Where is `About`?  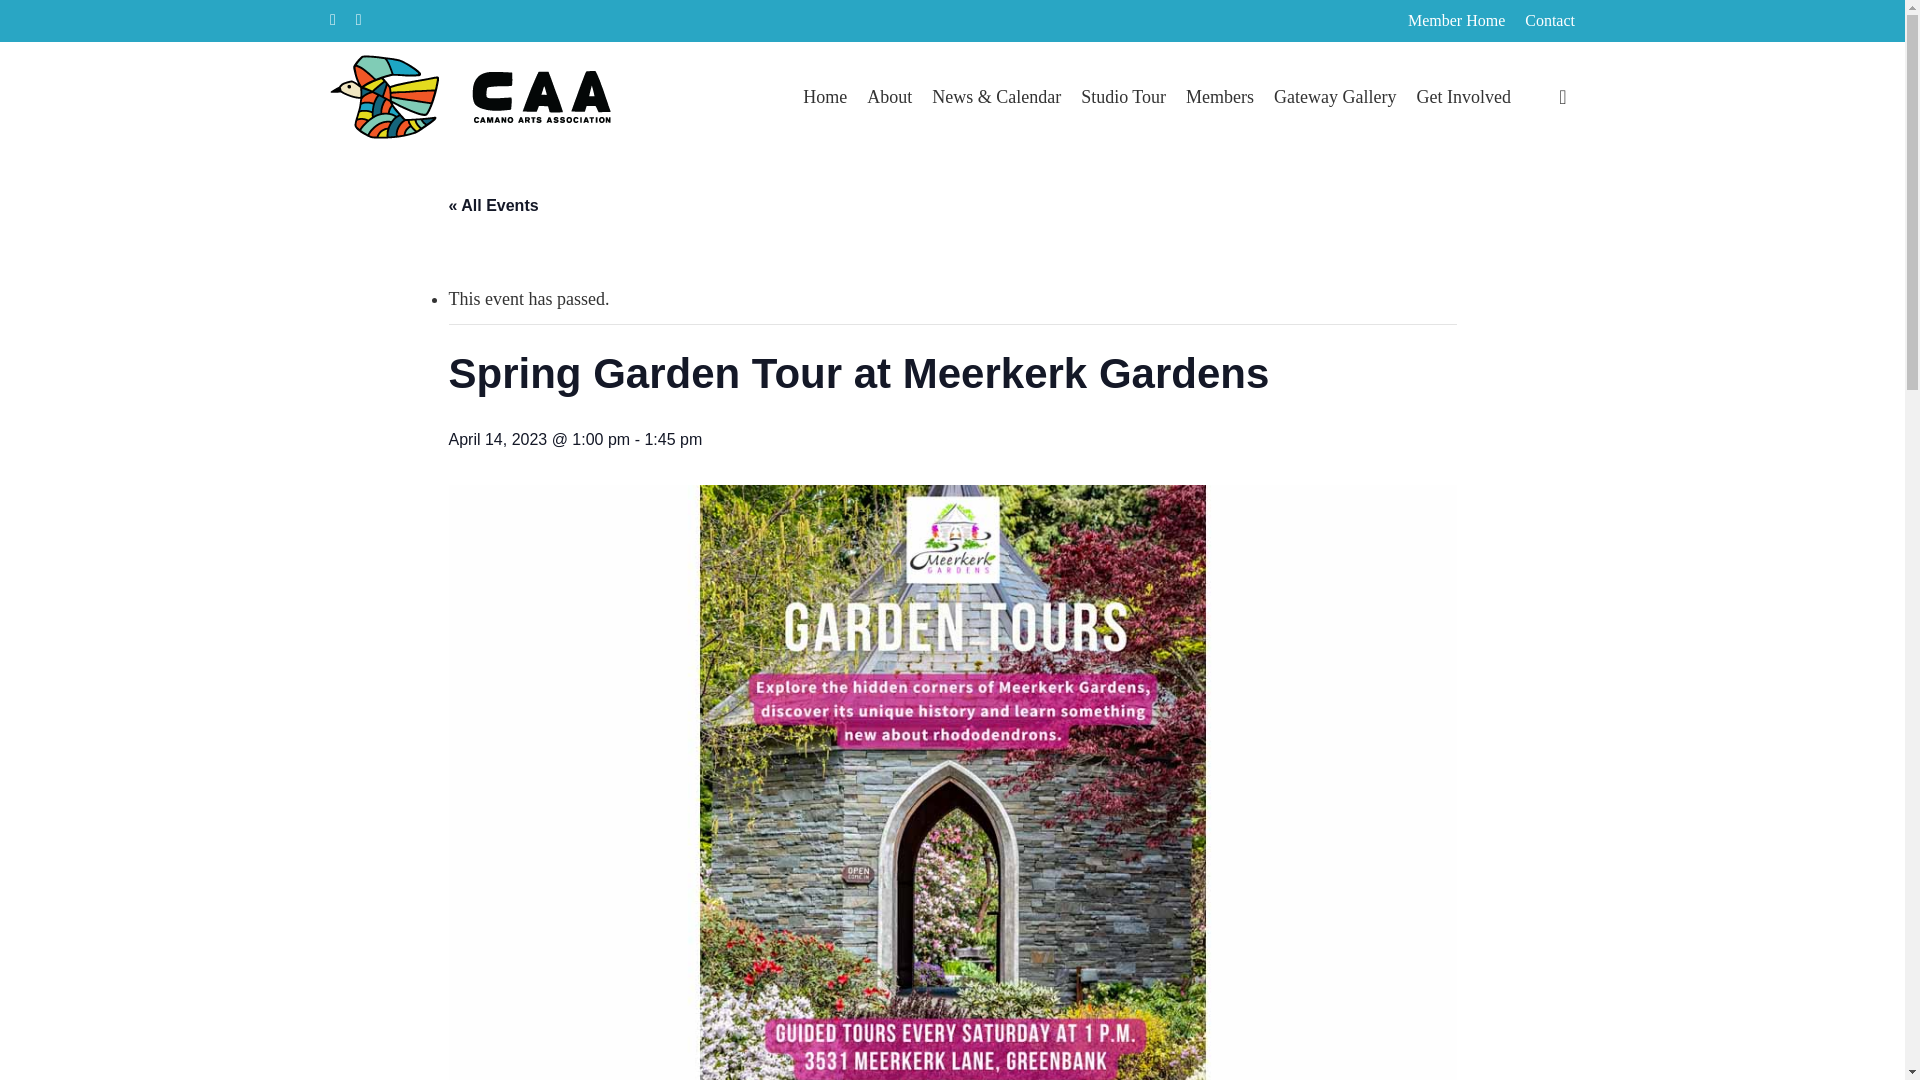 About is located at coordinates (890, 97).